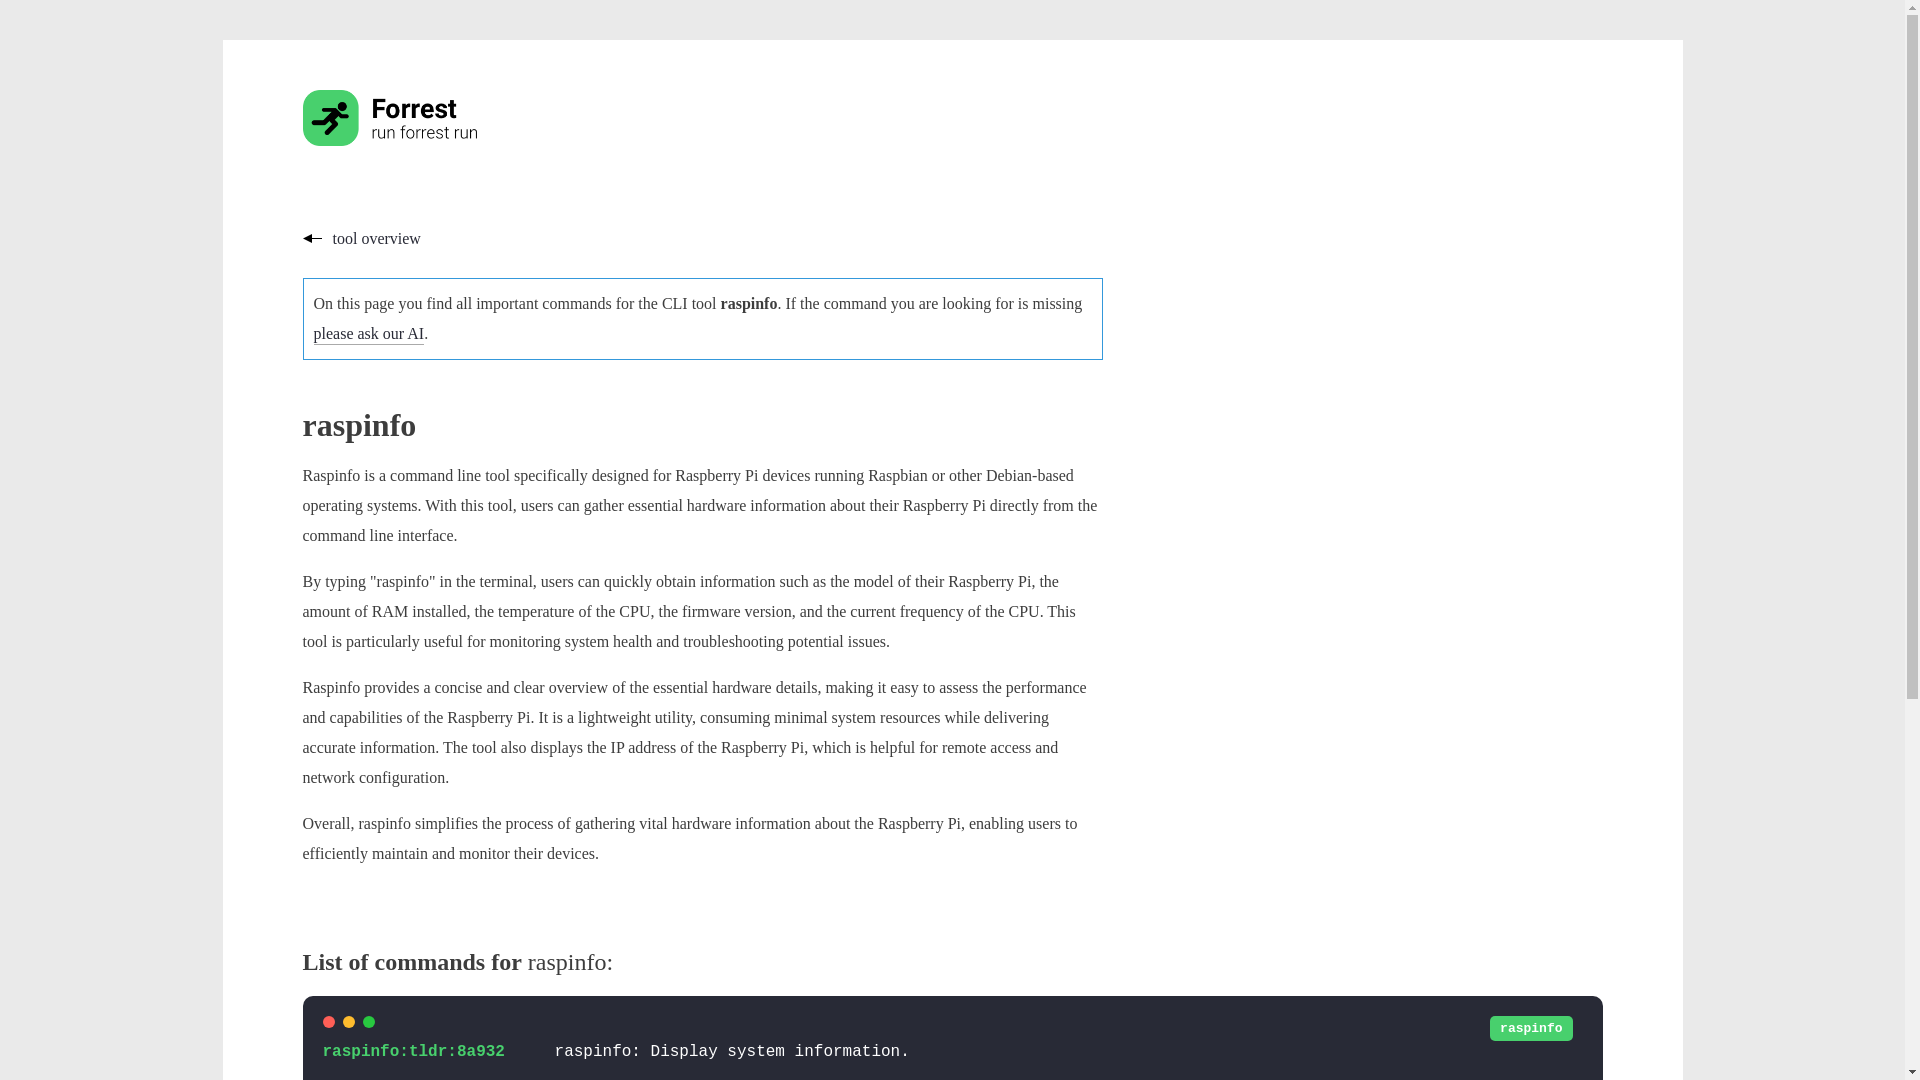 This screenshot has width=1920, height=1080. Describe the element at coordinates (369, 334) in the screenshot. I see `please ask our AI` at that location.